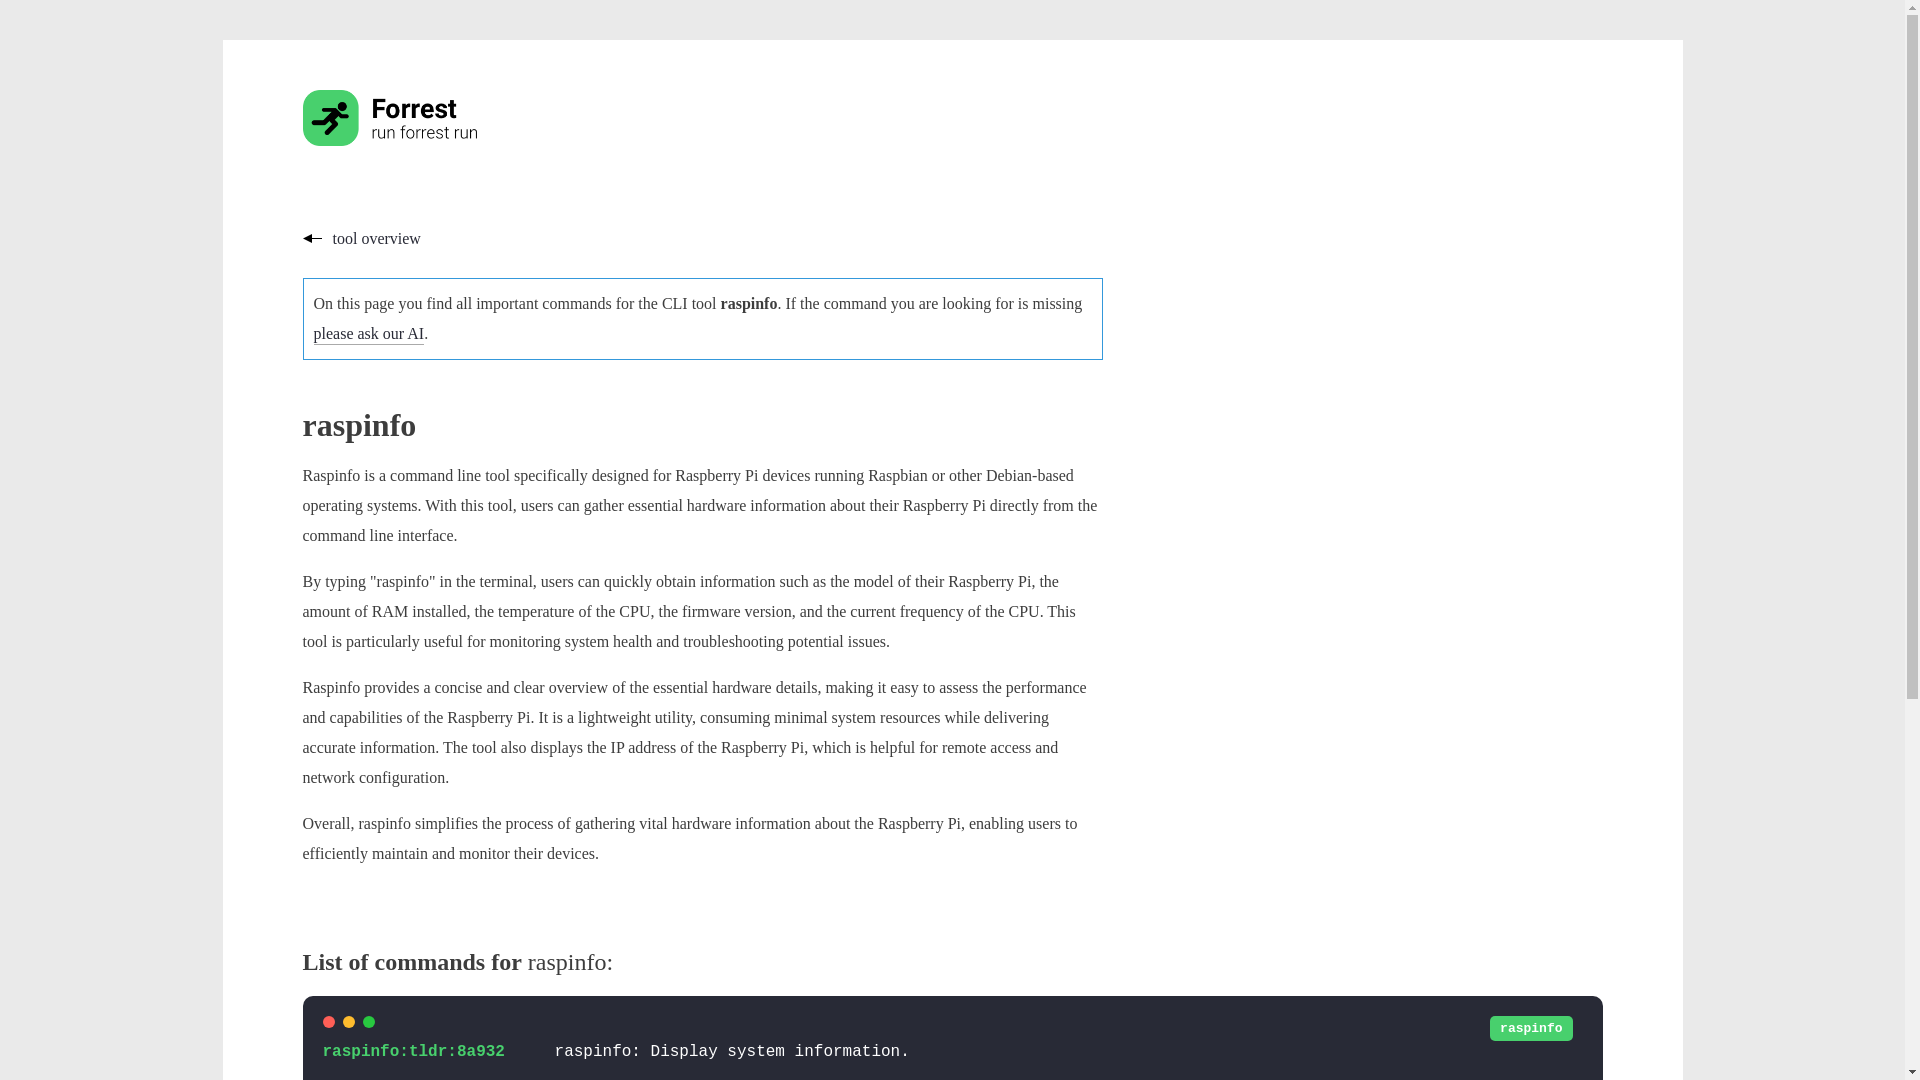 This screenshot has width=1920, height=1080. Describe the element at coordinates (369, 334) in the screenshot. I see `please ask our AI` at that location.